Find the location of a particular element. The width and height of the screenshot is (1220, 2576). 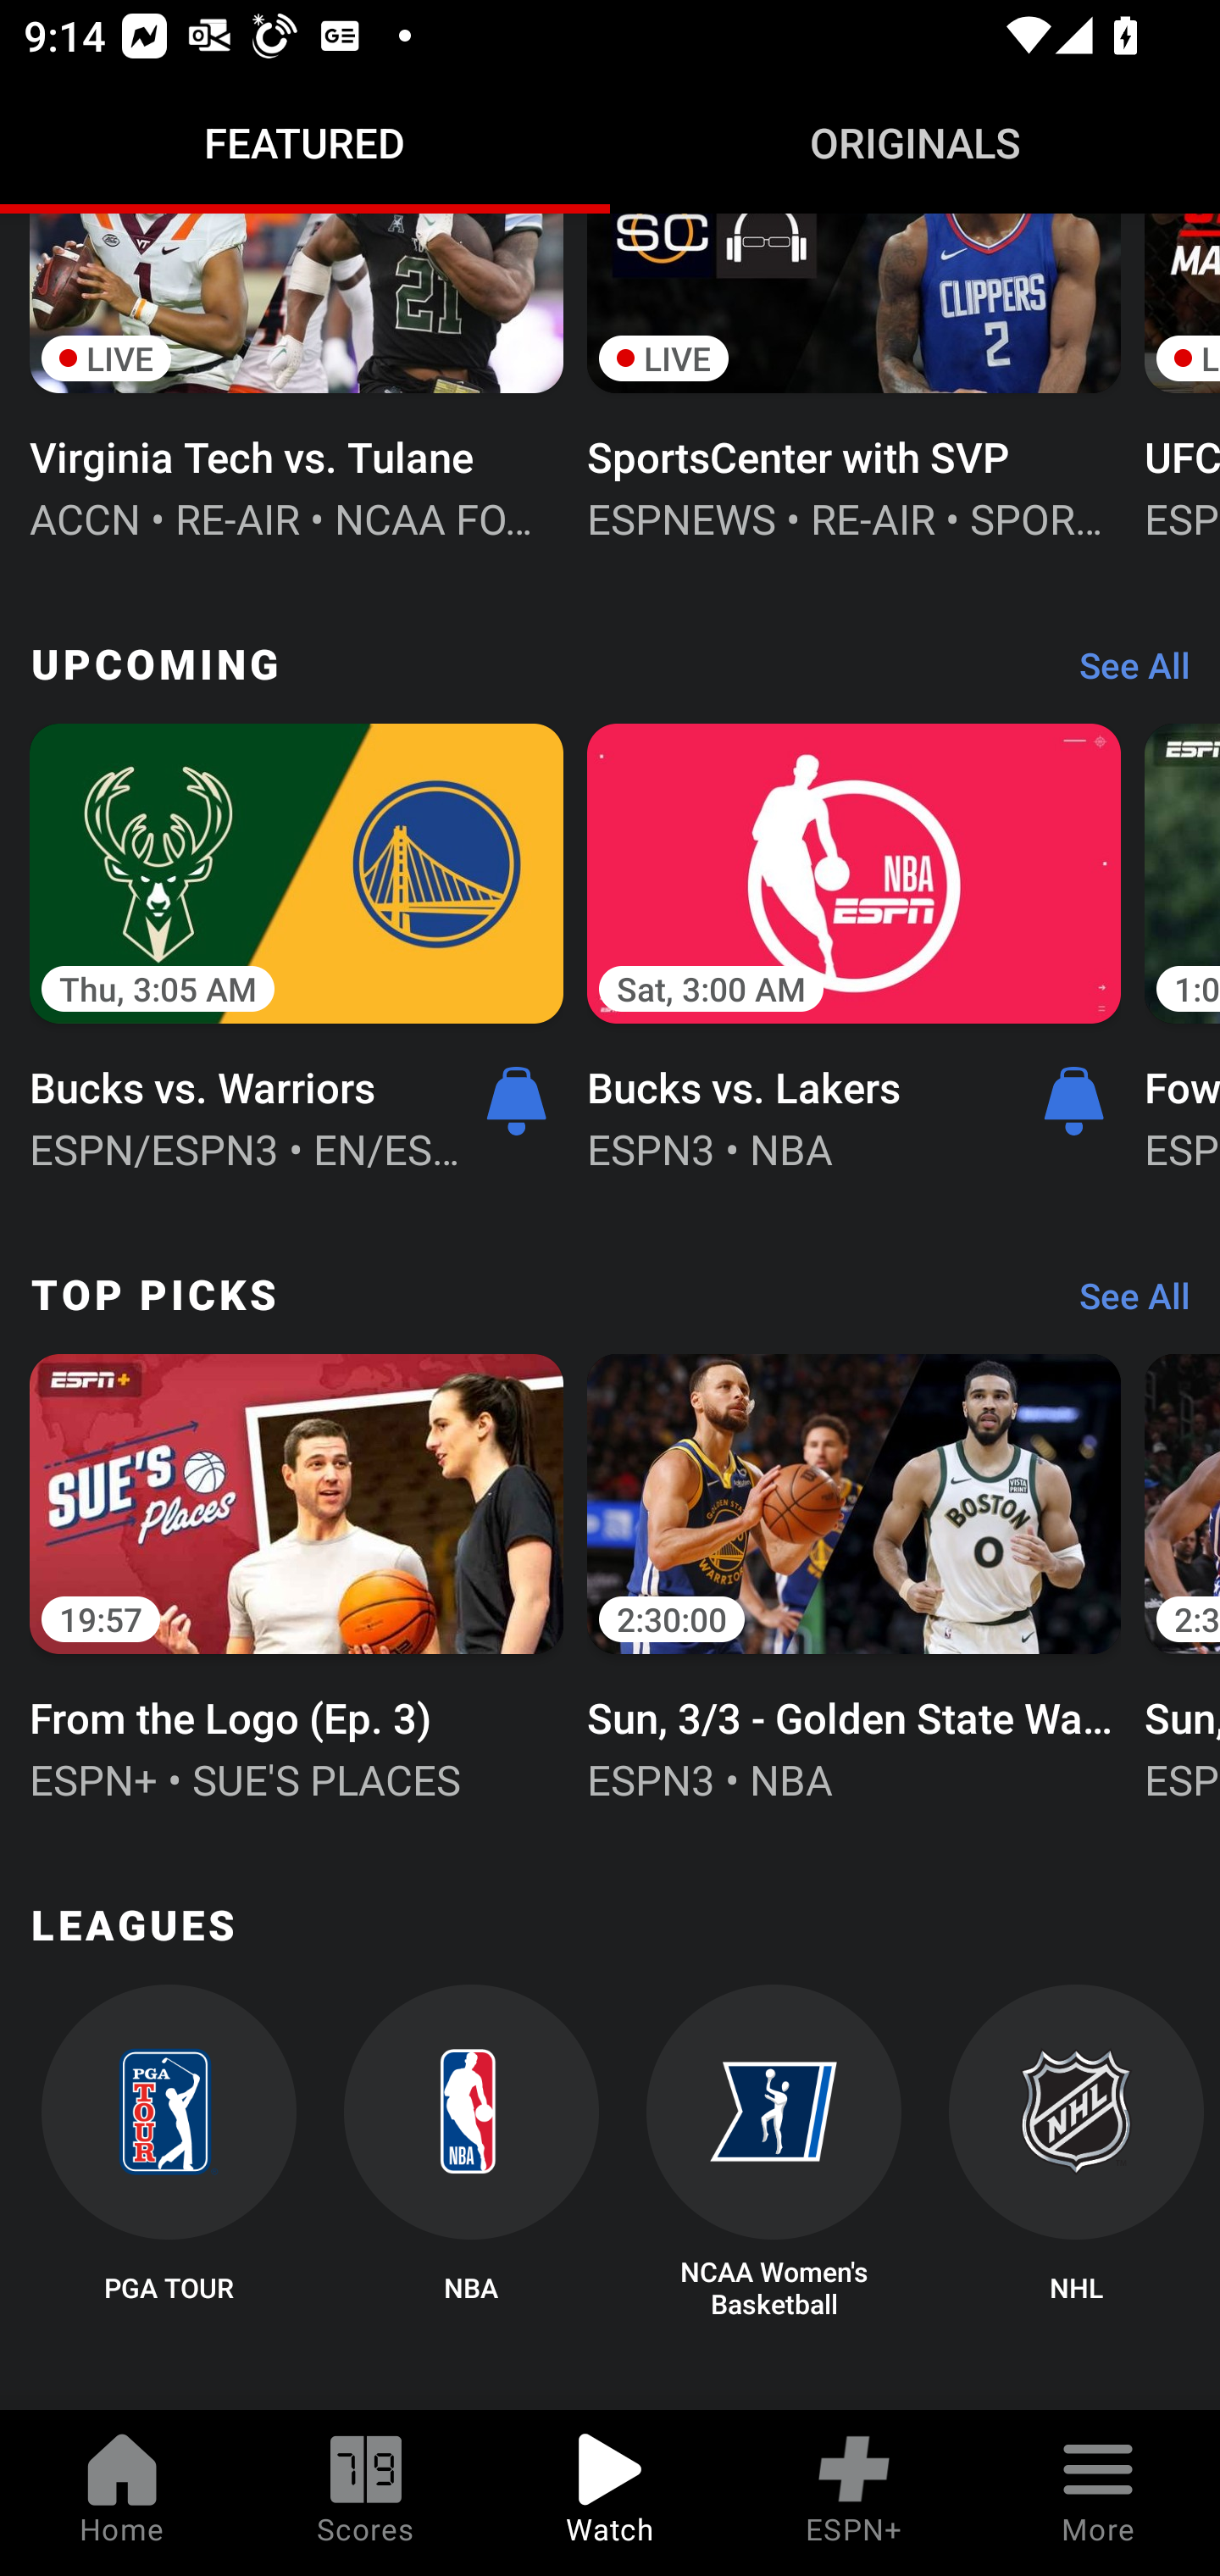

ESPN+ is located at coordinates (854, 2493).